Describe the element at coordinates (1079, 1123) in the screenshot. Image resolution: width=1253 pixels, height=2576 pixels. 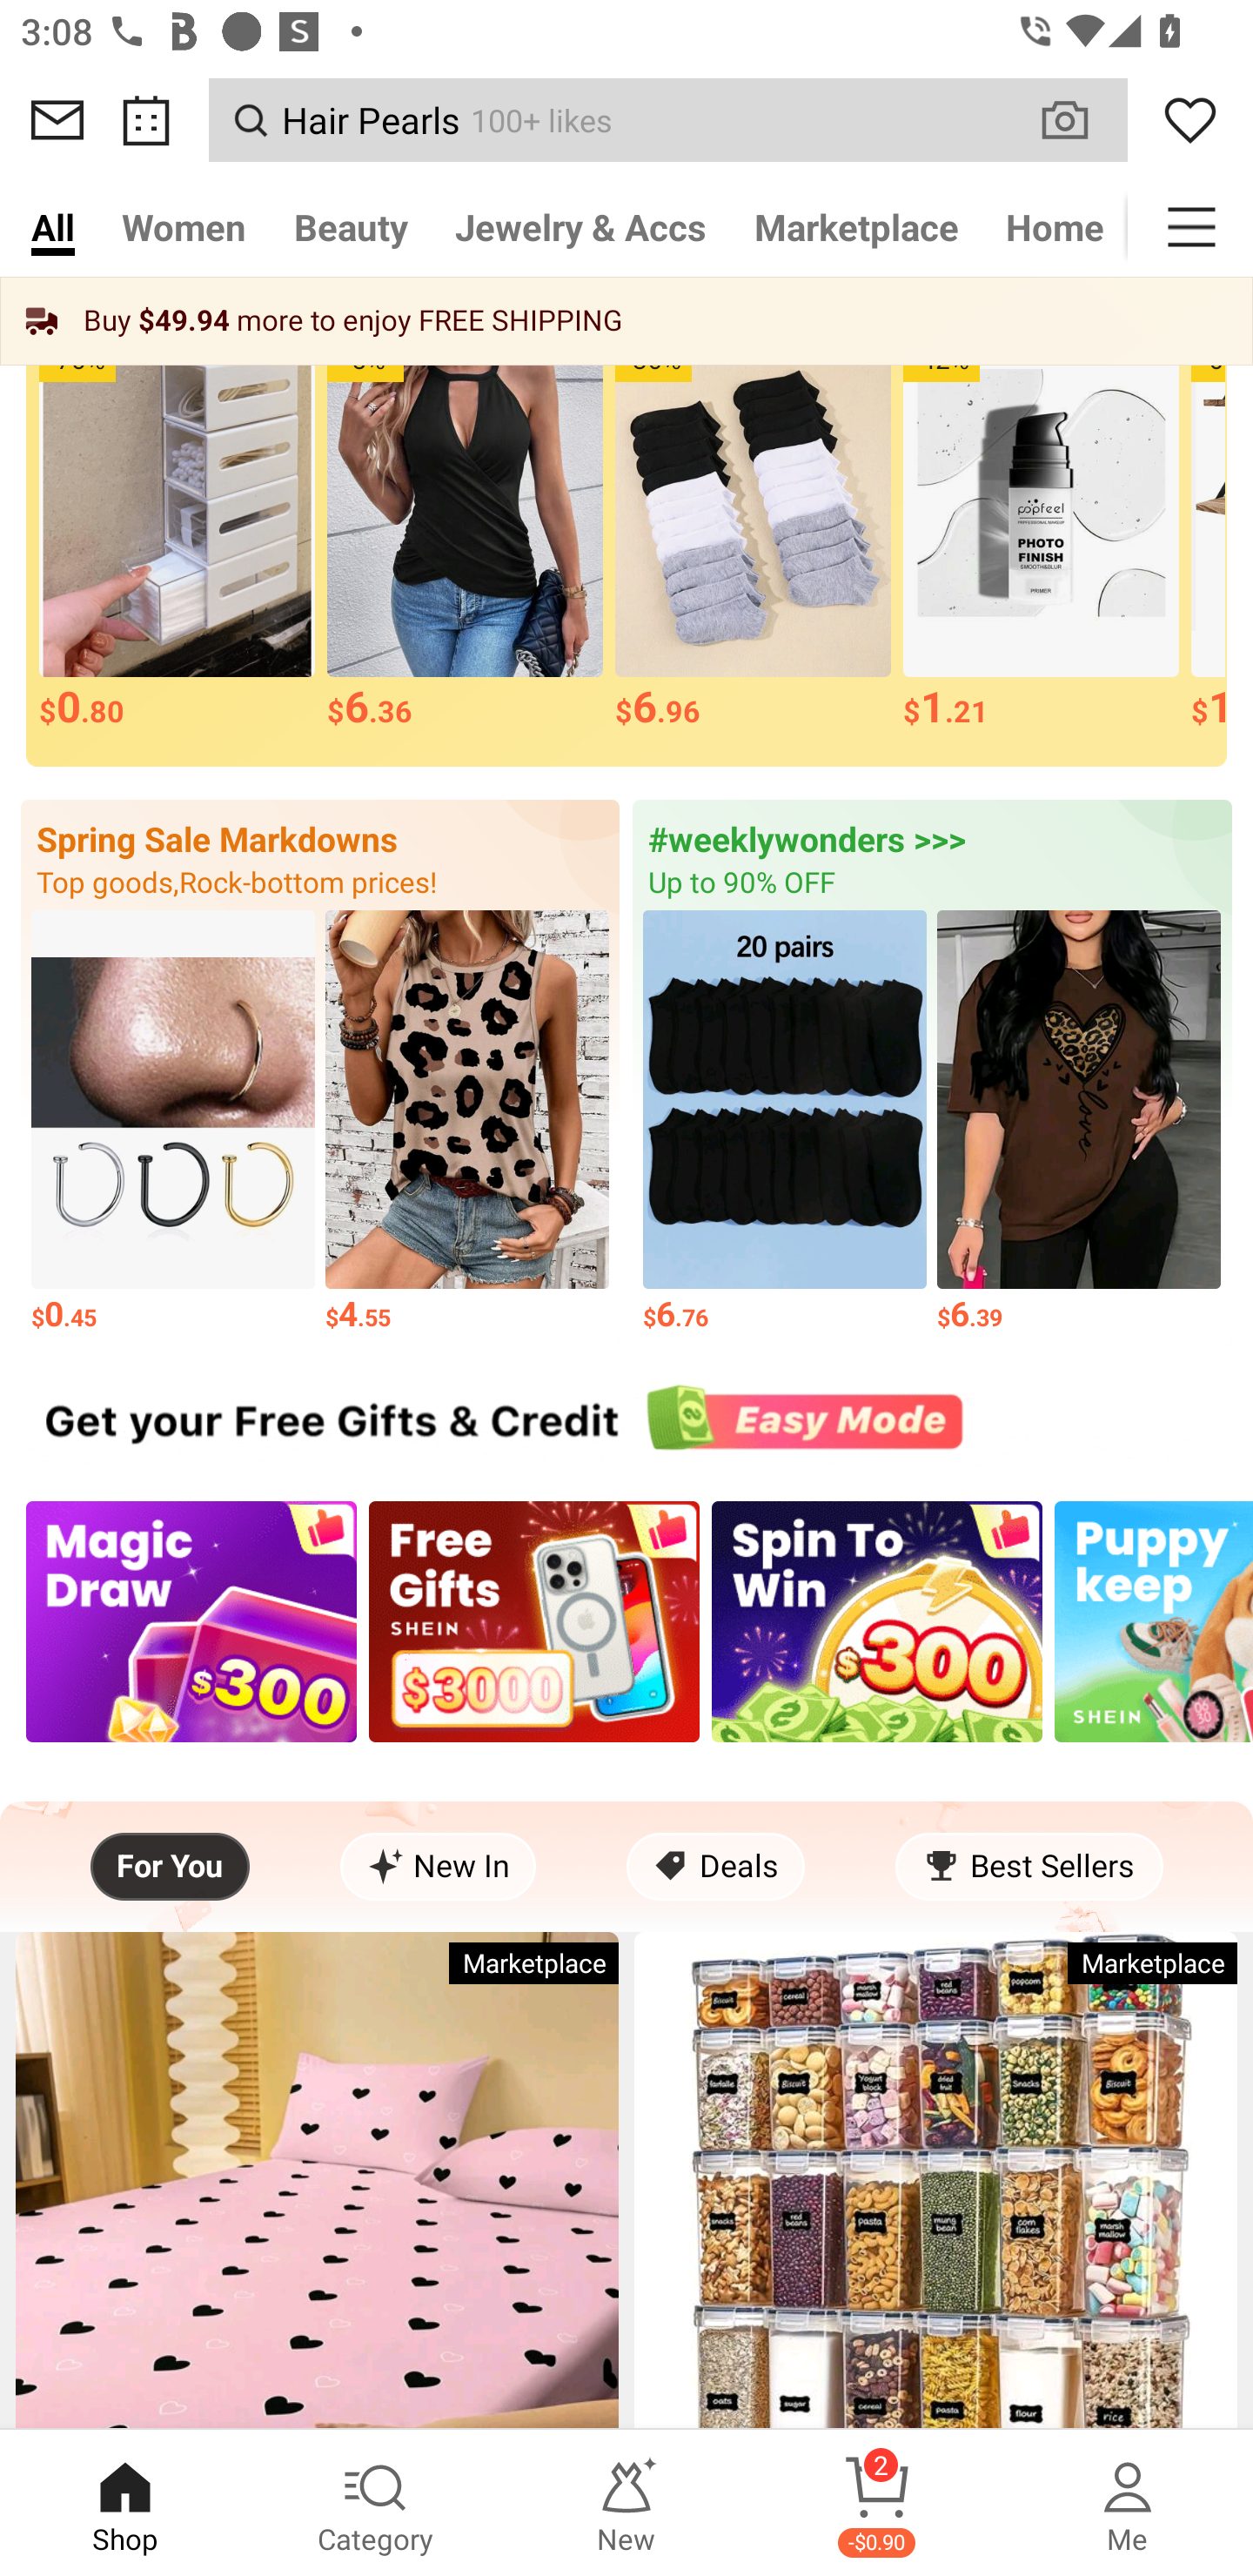
I see `$6.39 Price $6.39` at that location.